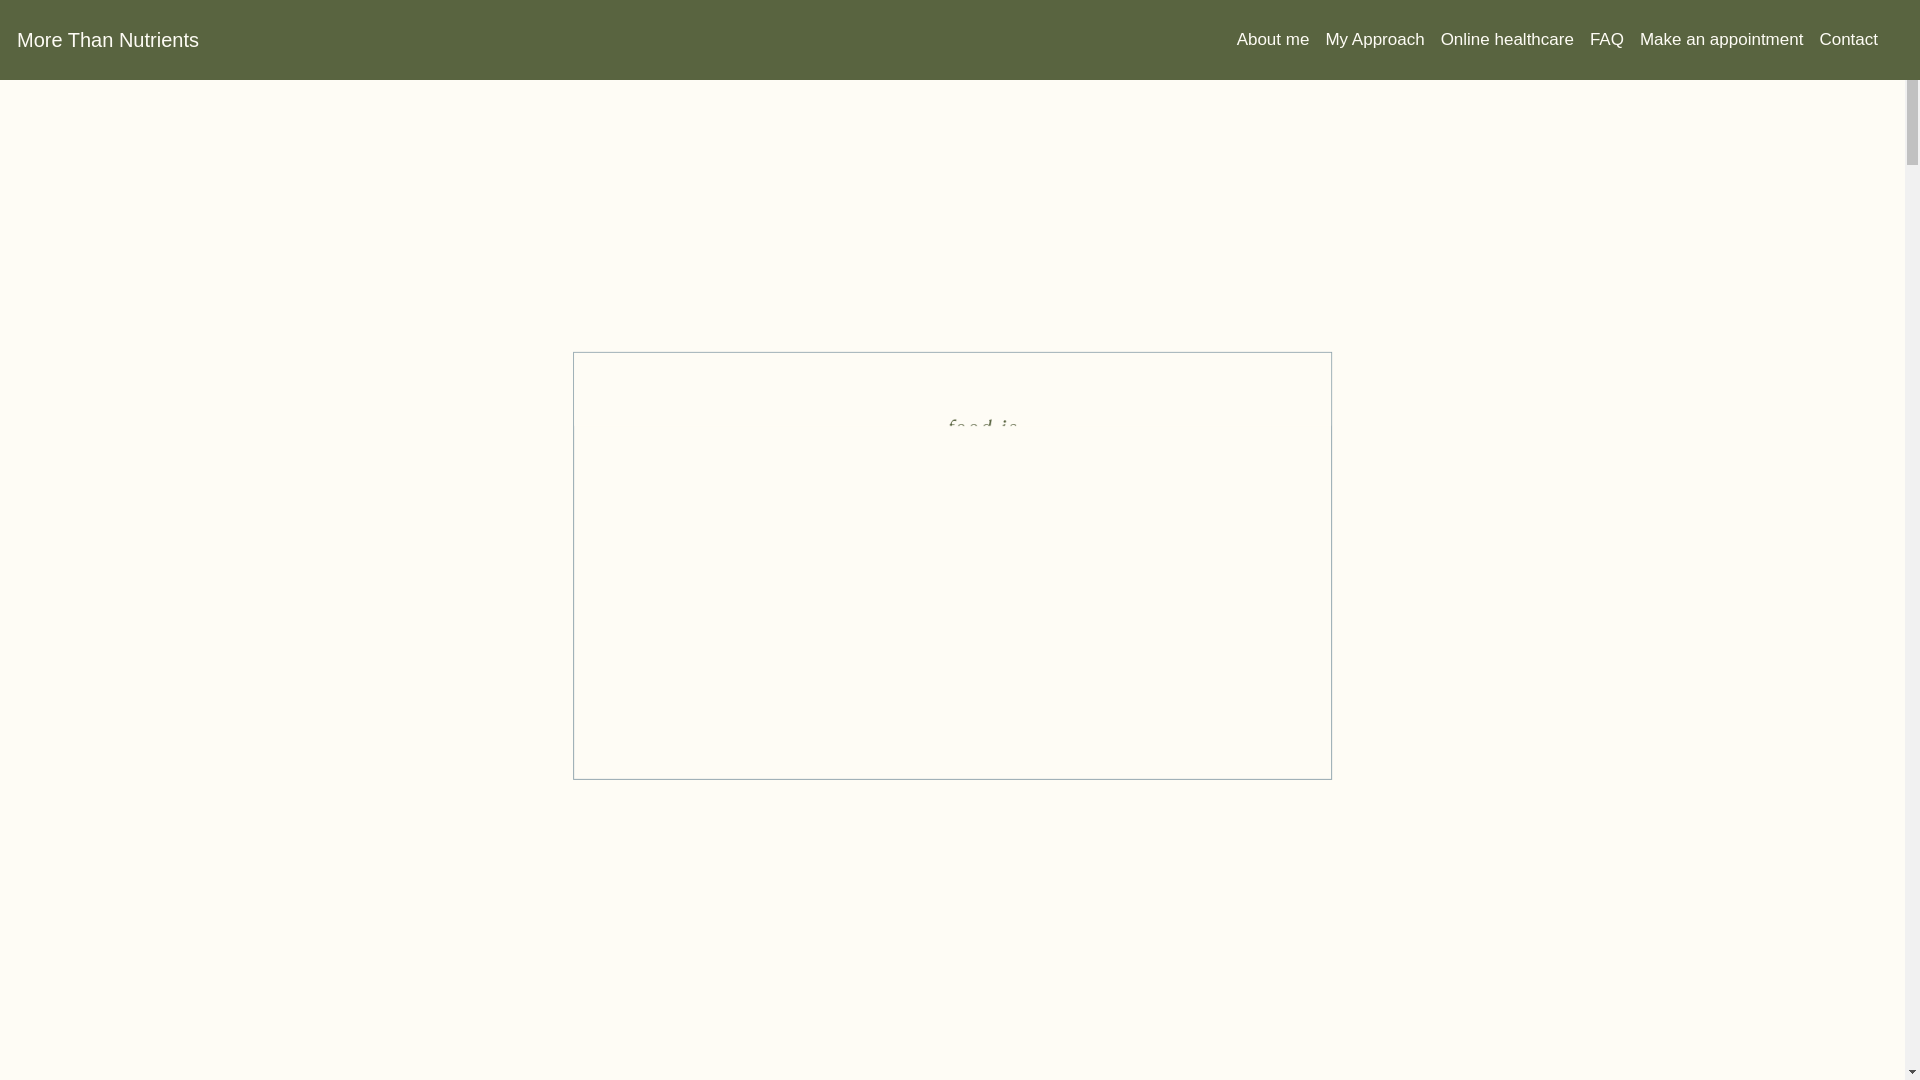  I want to click on About me, so click(1282, 40).